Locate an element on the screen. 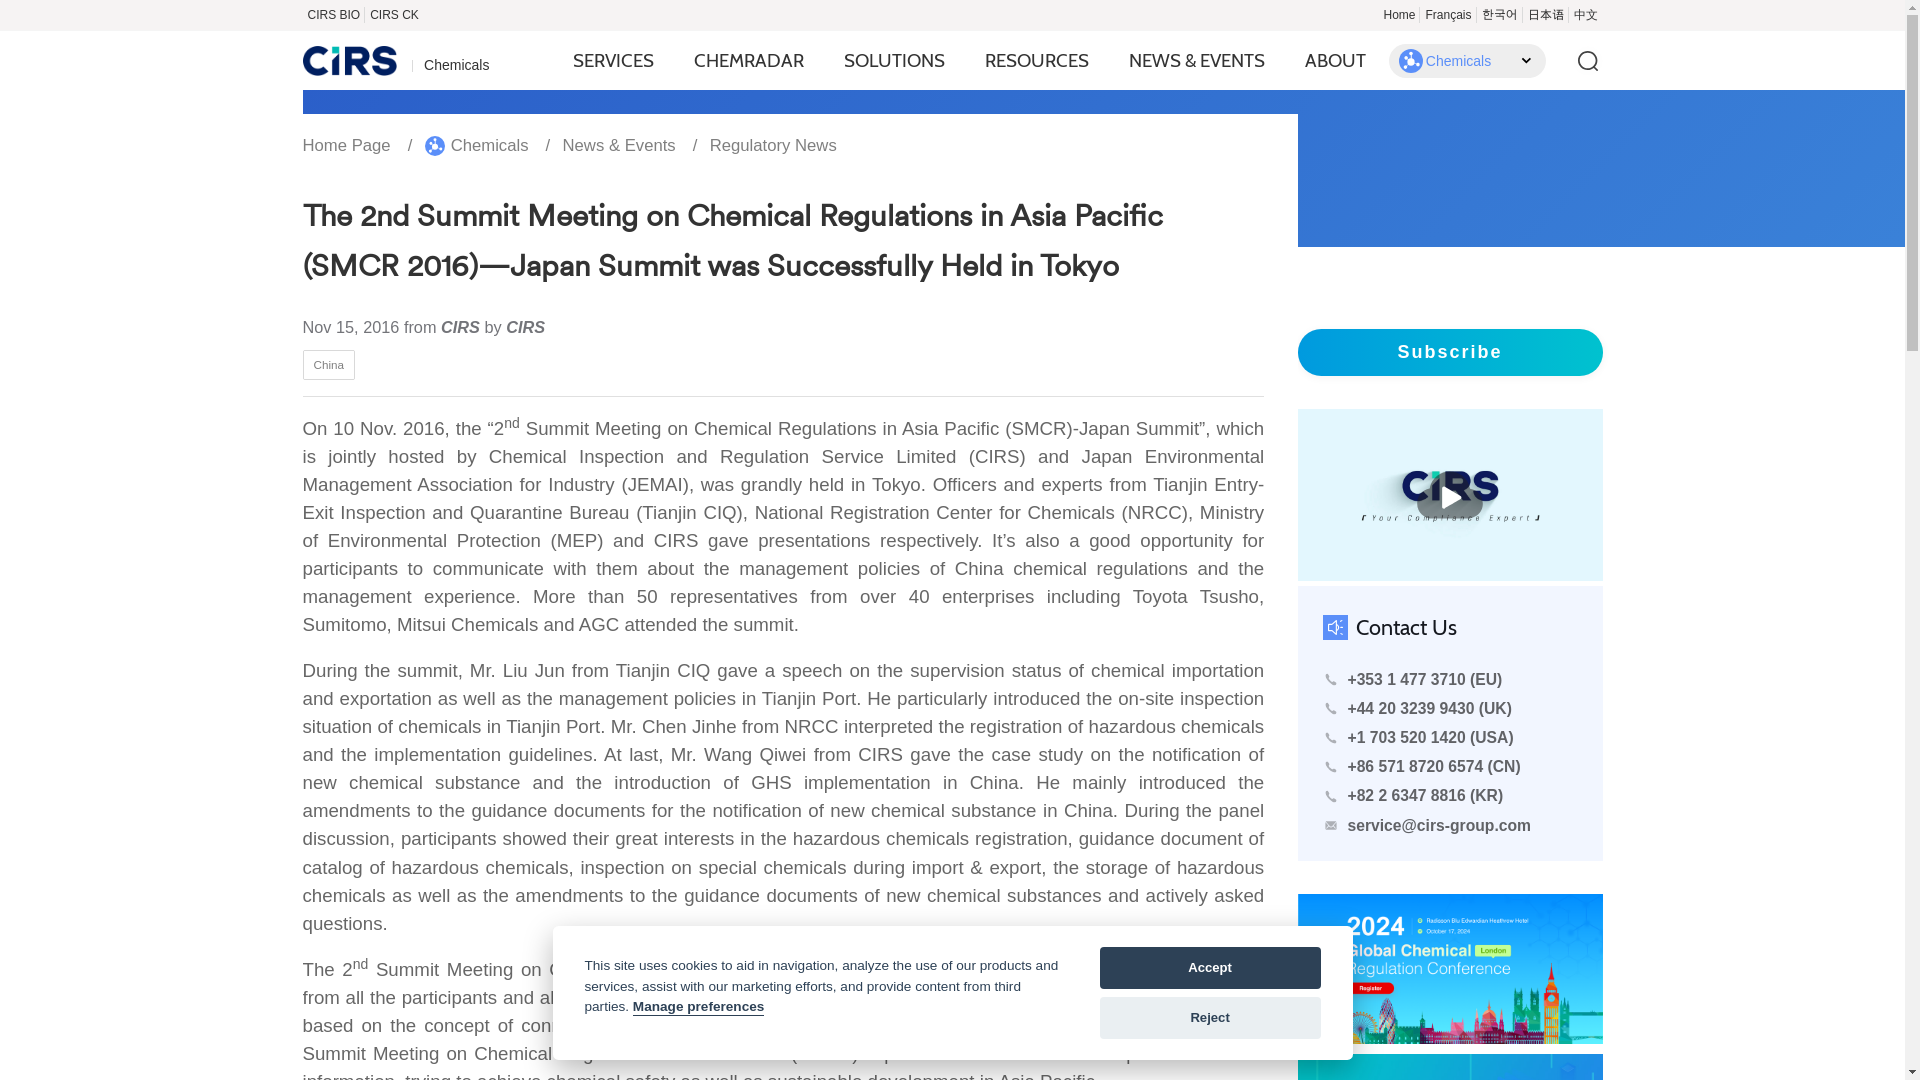  CIRS BIO is located at coordinates (332, 14).